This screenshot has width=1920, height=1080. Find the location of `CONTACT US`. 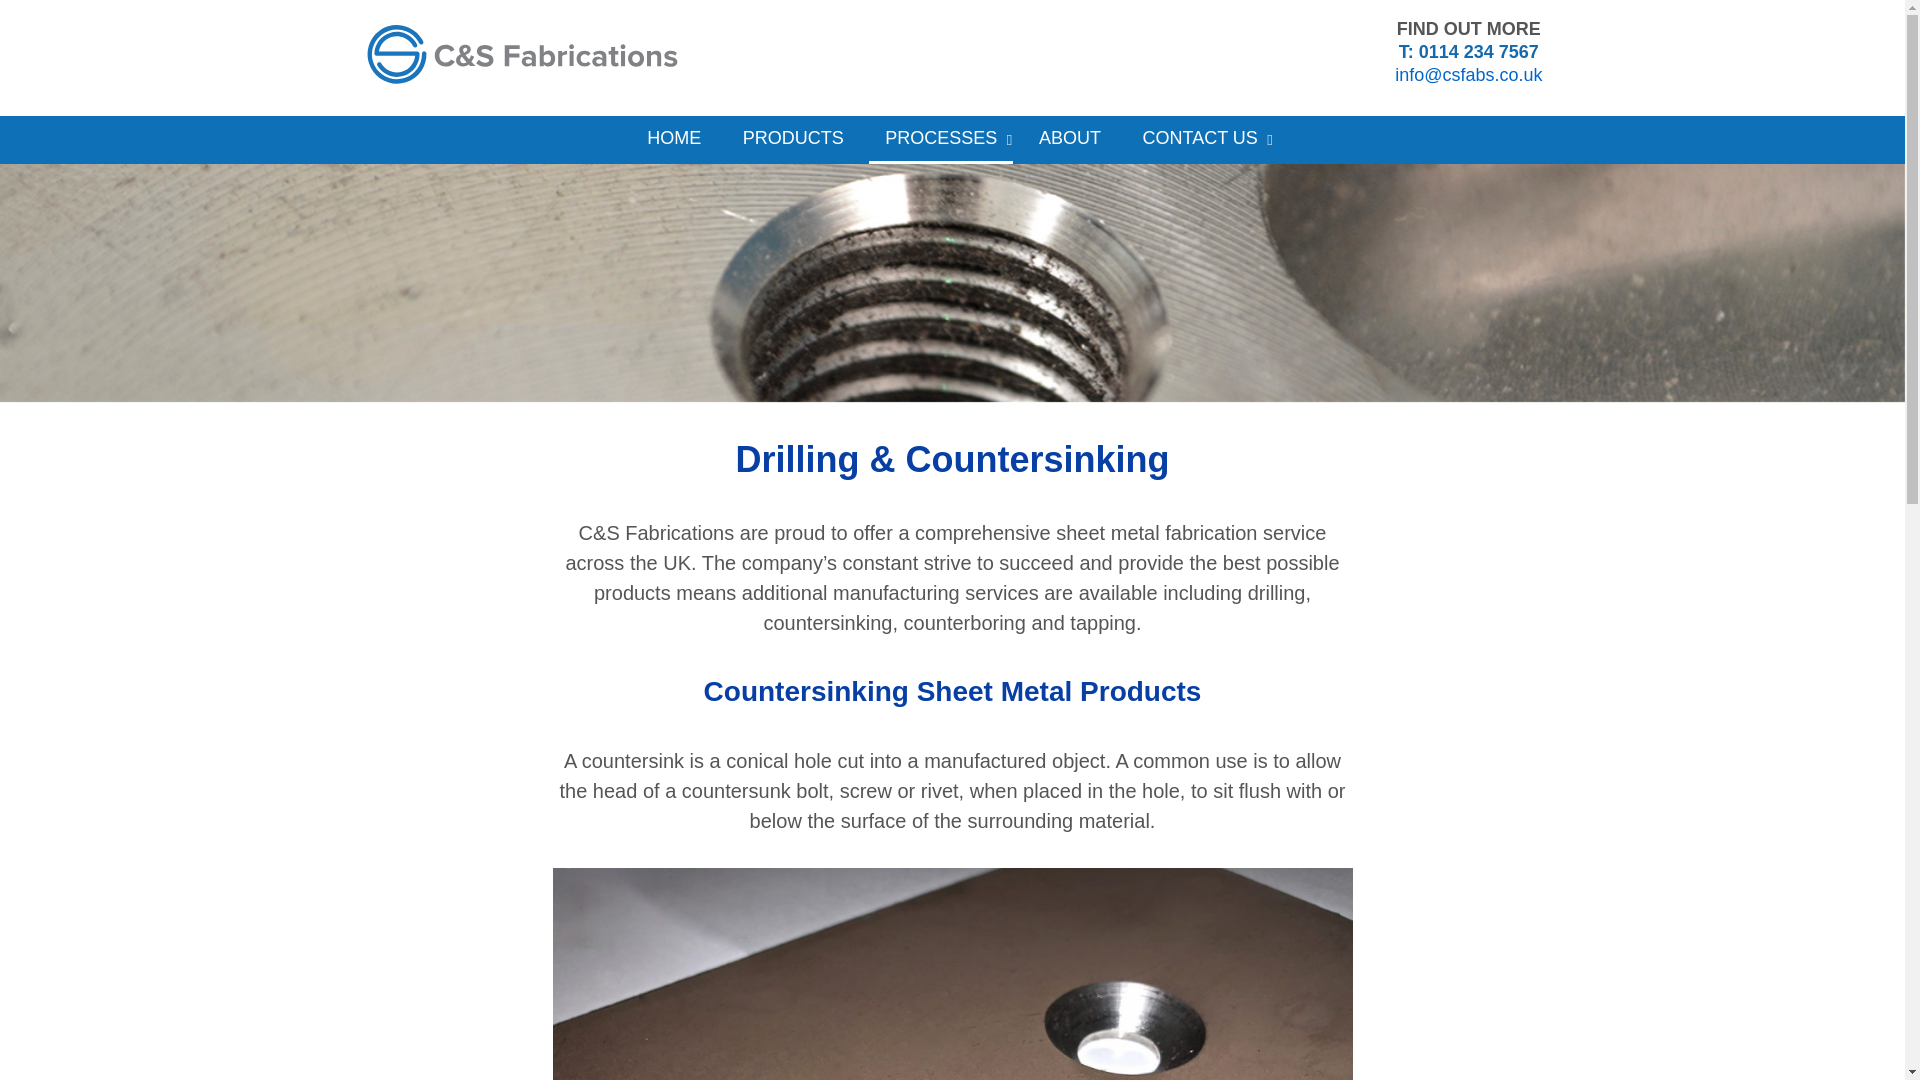

CONTACT US is located at coordinates (1198, 138).